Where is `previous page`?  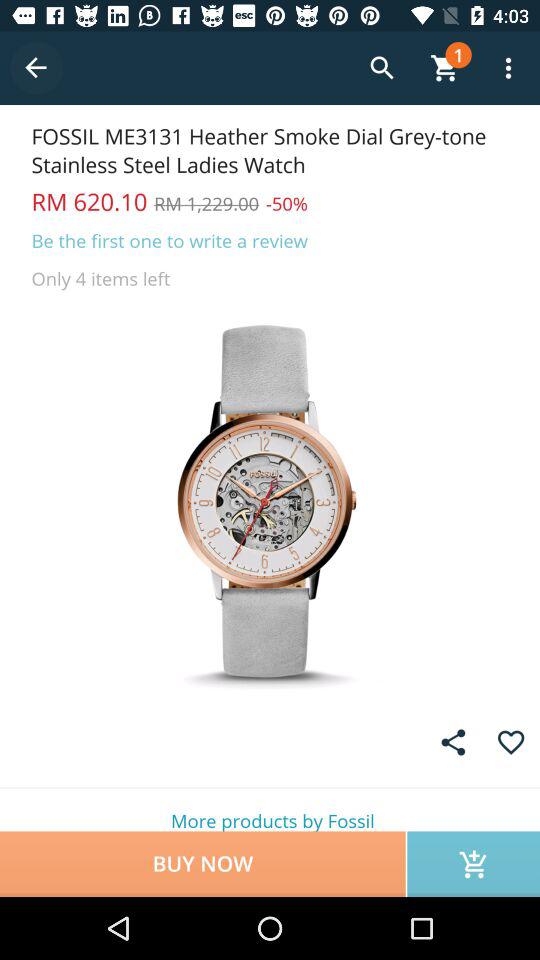
previous page is located at coordinates (36, 68).